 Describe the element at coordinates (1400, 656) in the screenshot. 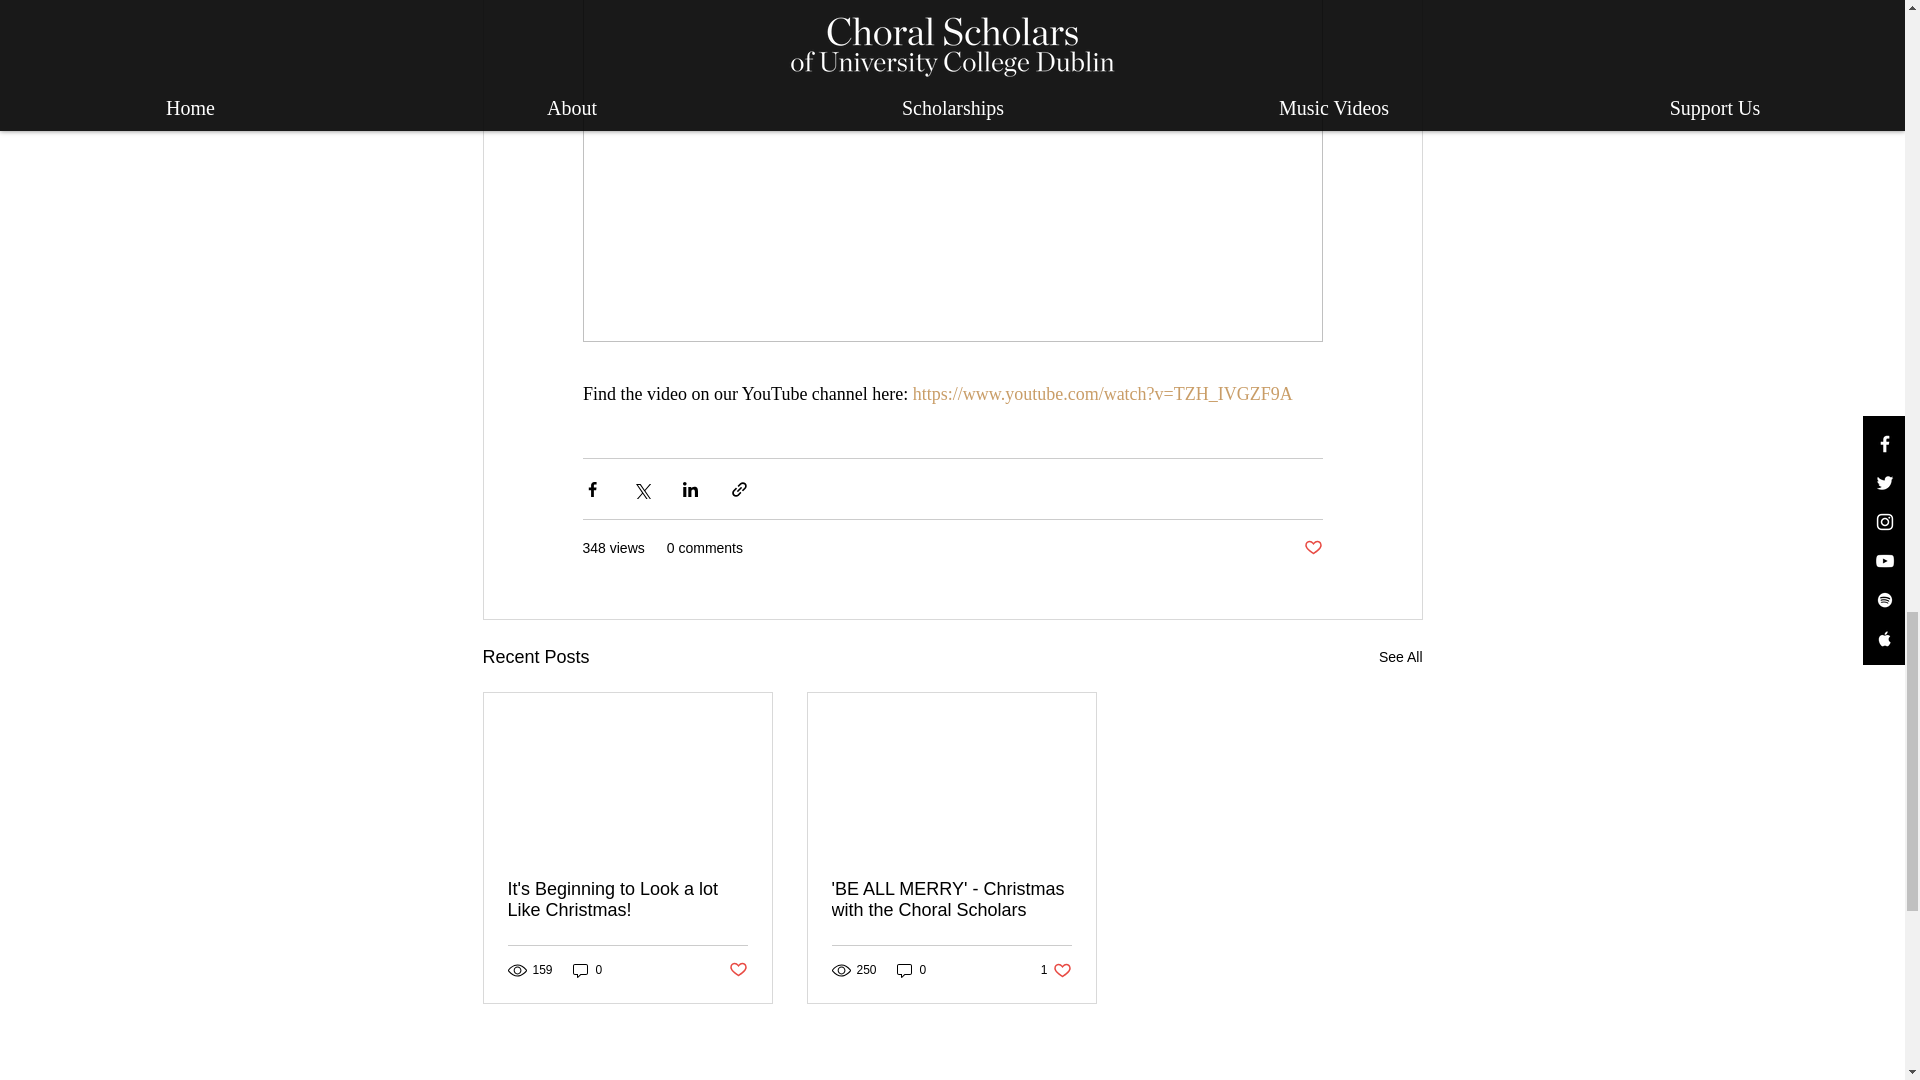

I see `See All` at that location.